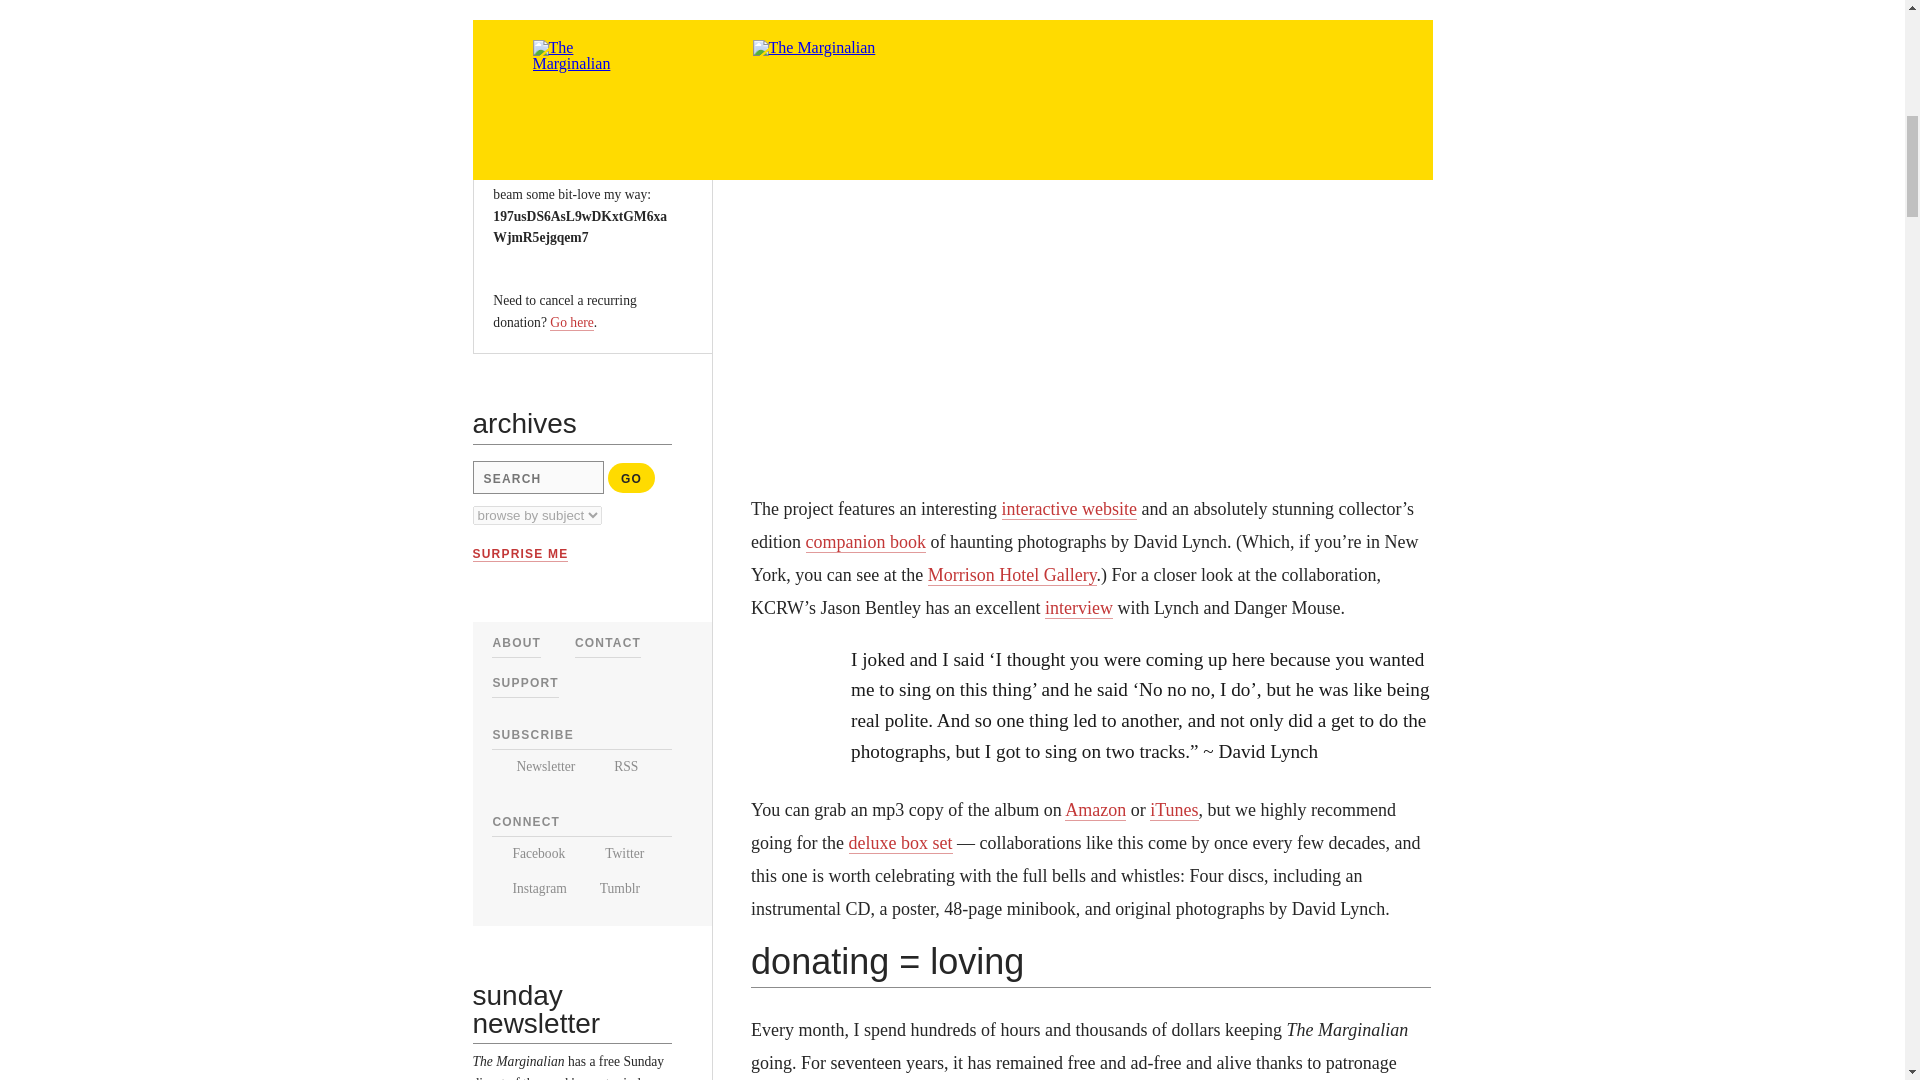 The height and width of the screenshot is (1080, 1920). What do you see at coordinates (528, 852) in the screenshot?
I see `Facebook` at bounding box center [528, 852].